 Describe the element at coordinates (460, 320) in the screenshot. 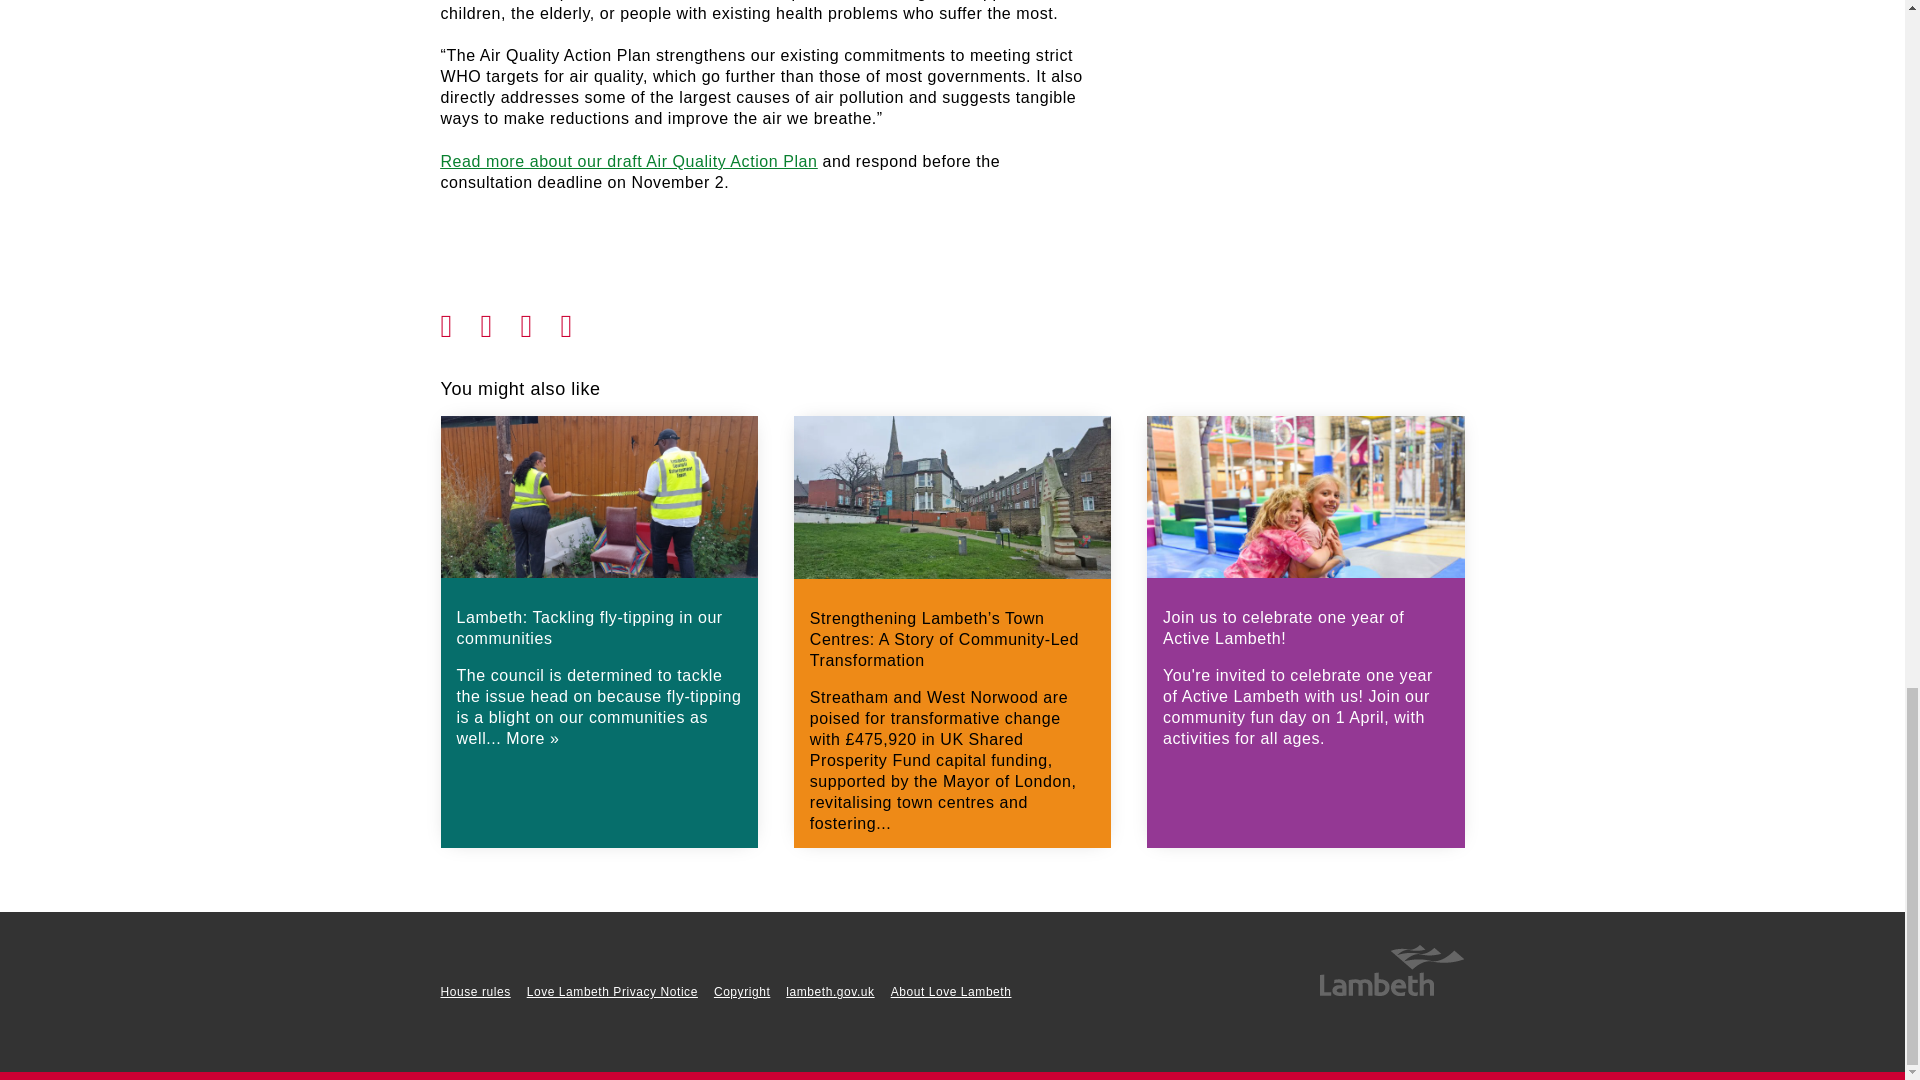

I see `share this on Facebook` at that location.